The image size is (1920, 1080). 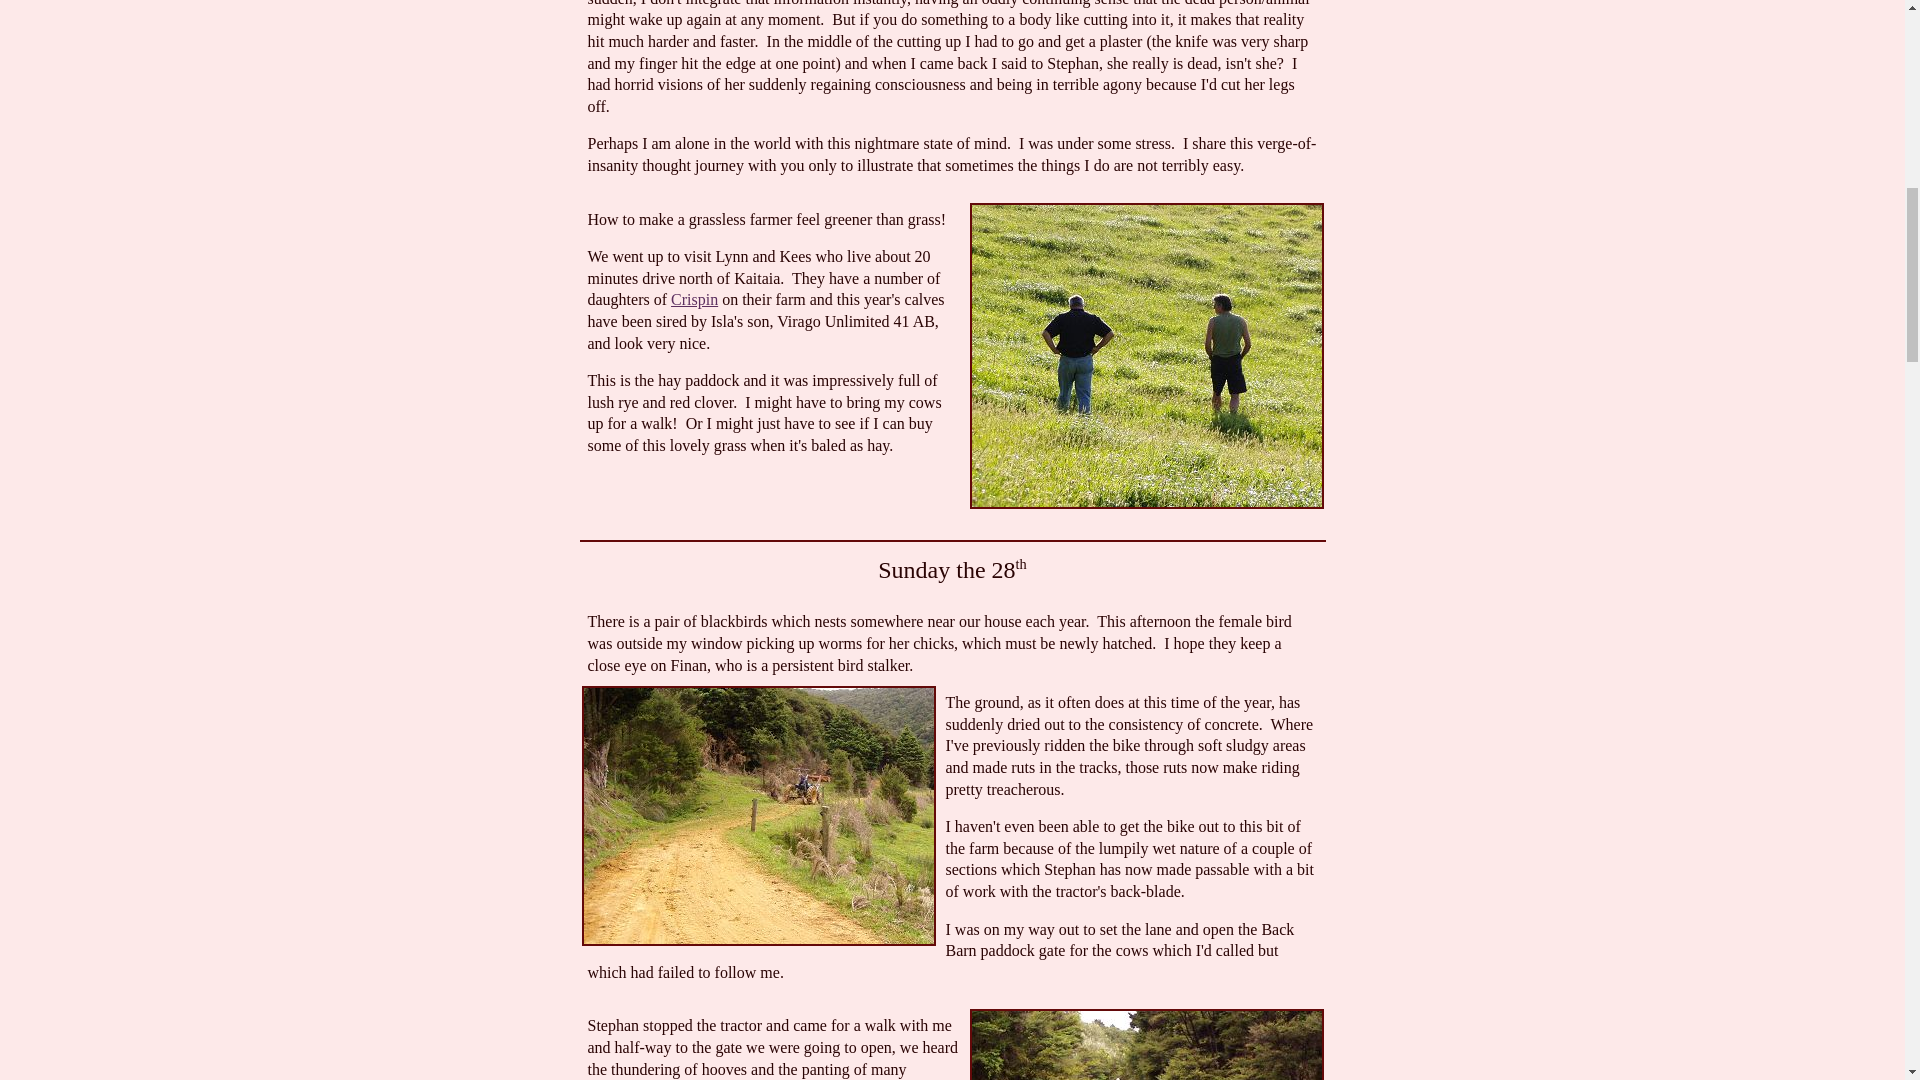 I want to click on hay paddock, so click(x=1146, y=356).